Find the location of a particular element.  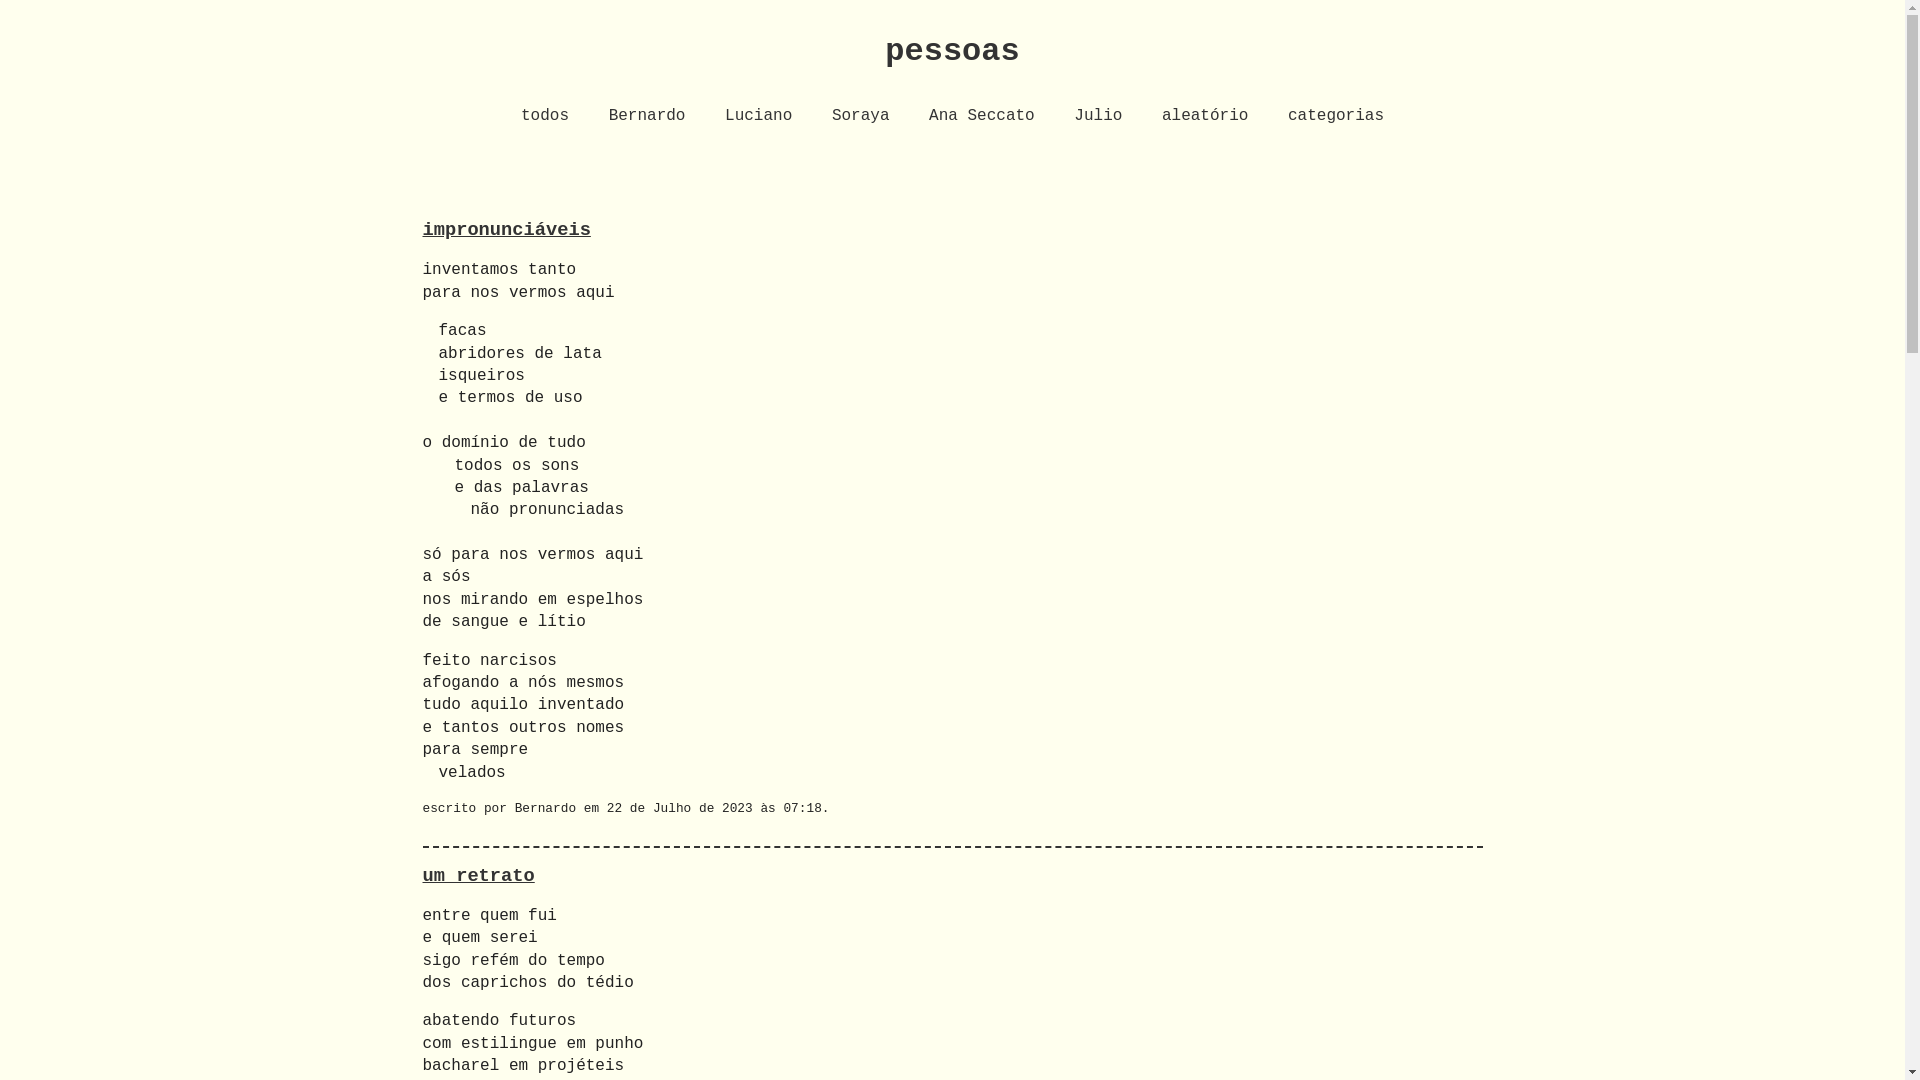

um retrato is located at coordinates (478, 876).